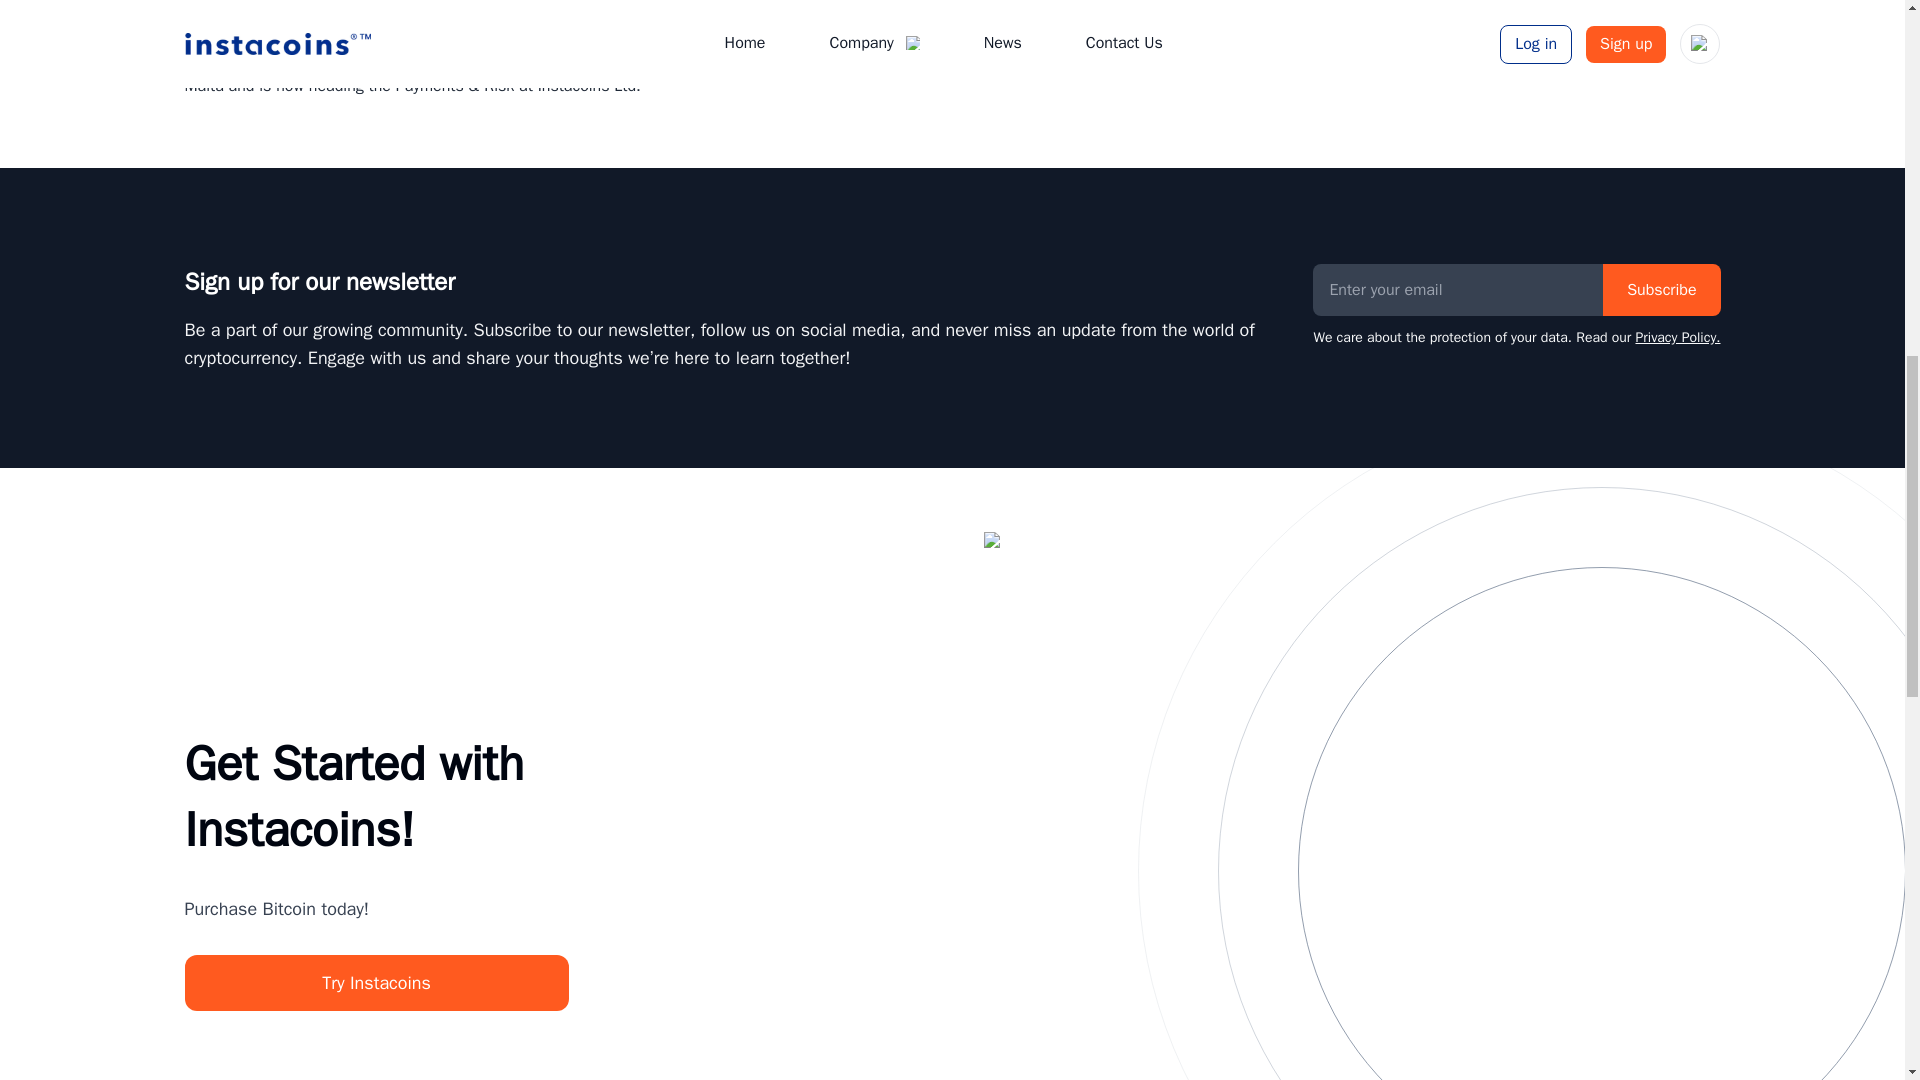 Image resolution: width=1920 pixels, height=1080 pixels. Describe the element at coordinates (1678, 337) in the screenshot. I see `Privacy Policy.` at that location.